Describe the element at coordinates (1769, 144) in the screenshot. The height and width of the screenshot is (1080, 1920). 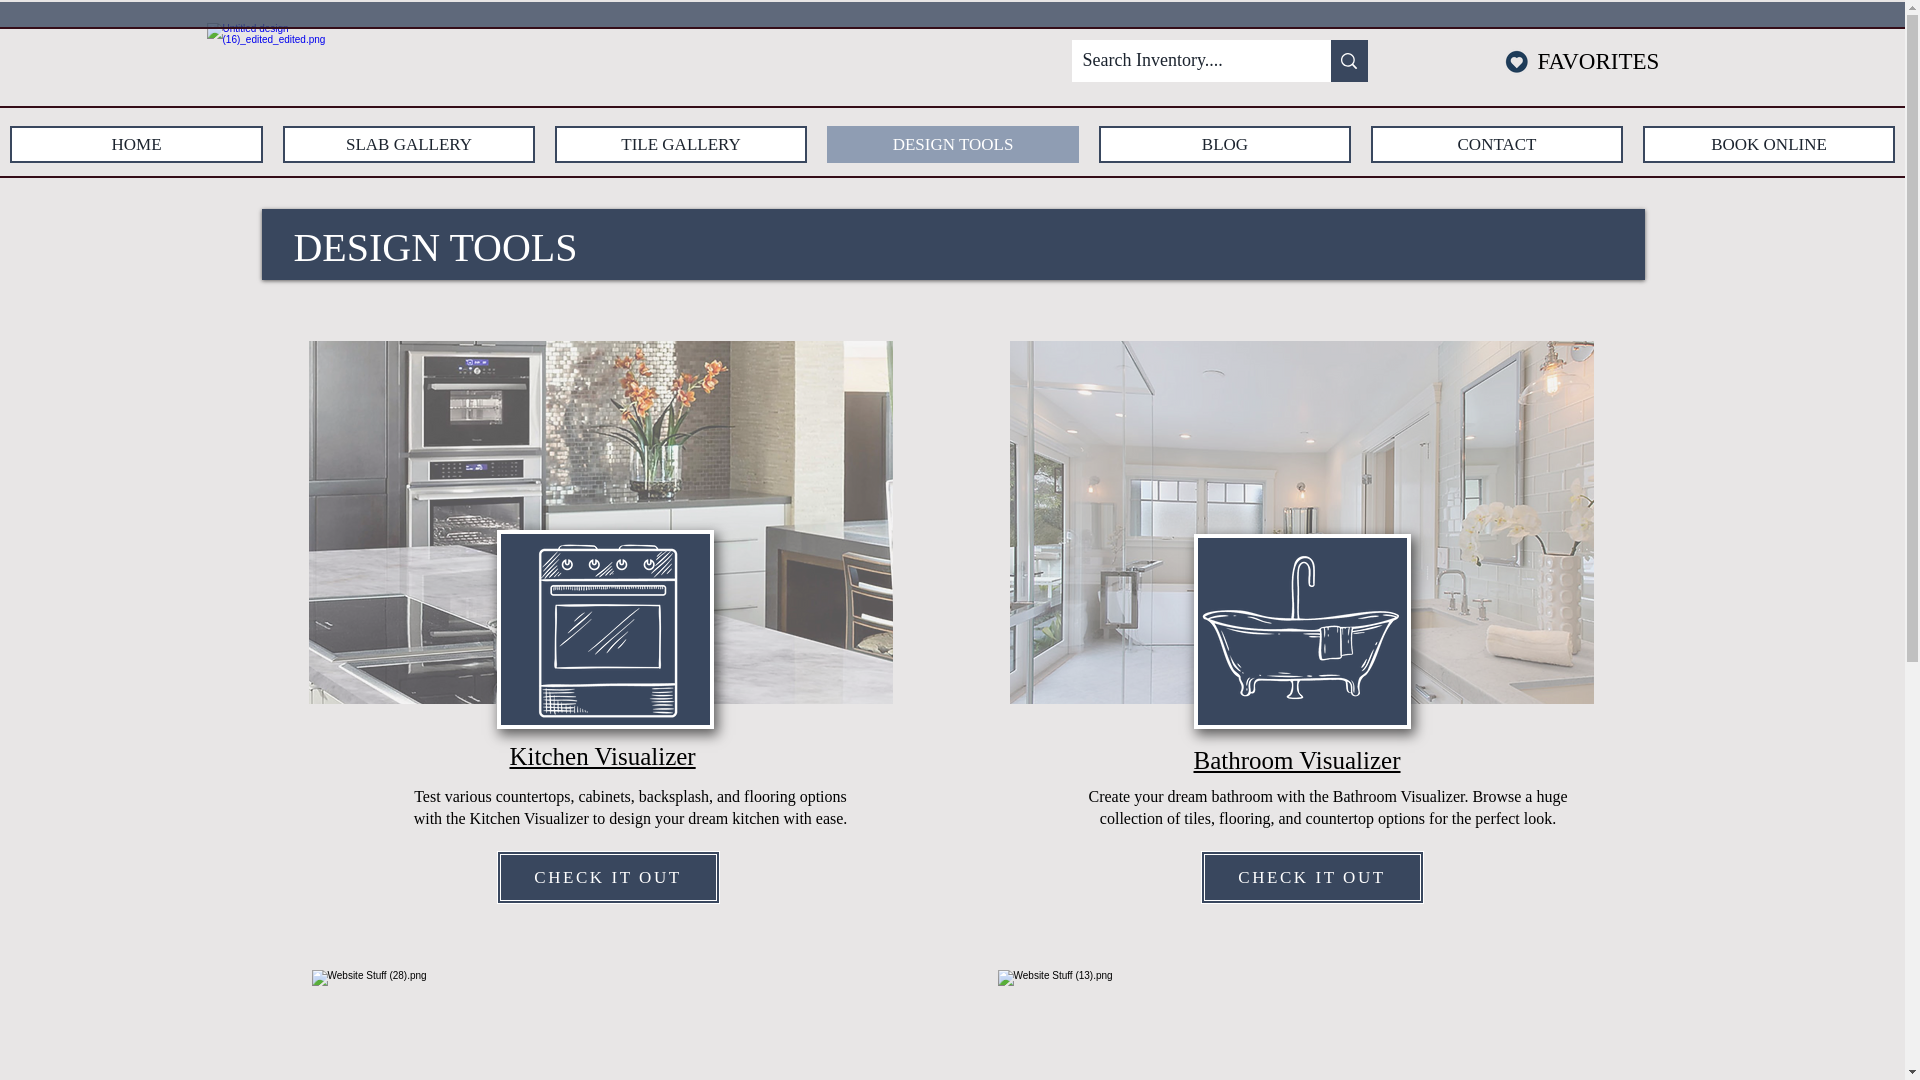
I see `BOOK ONLINE` at that location.